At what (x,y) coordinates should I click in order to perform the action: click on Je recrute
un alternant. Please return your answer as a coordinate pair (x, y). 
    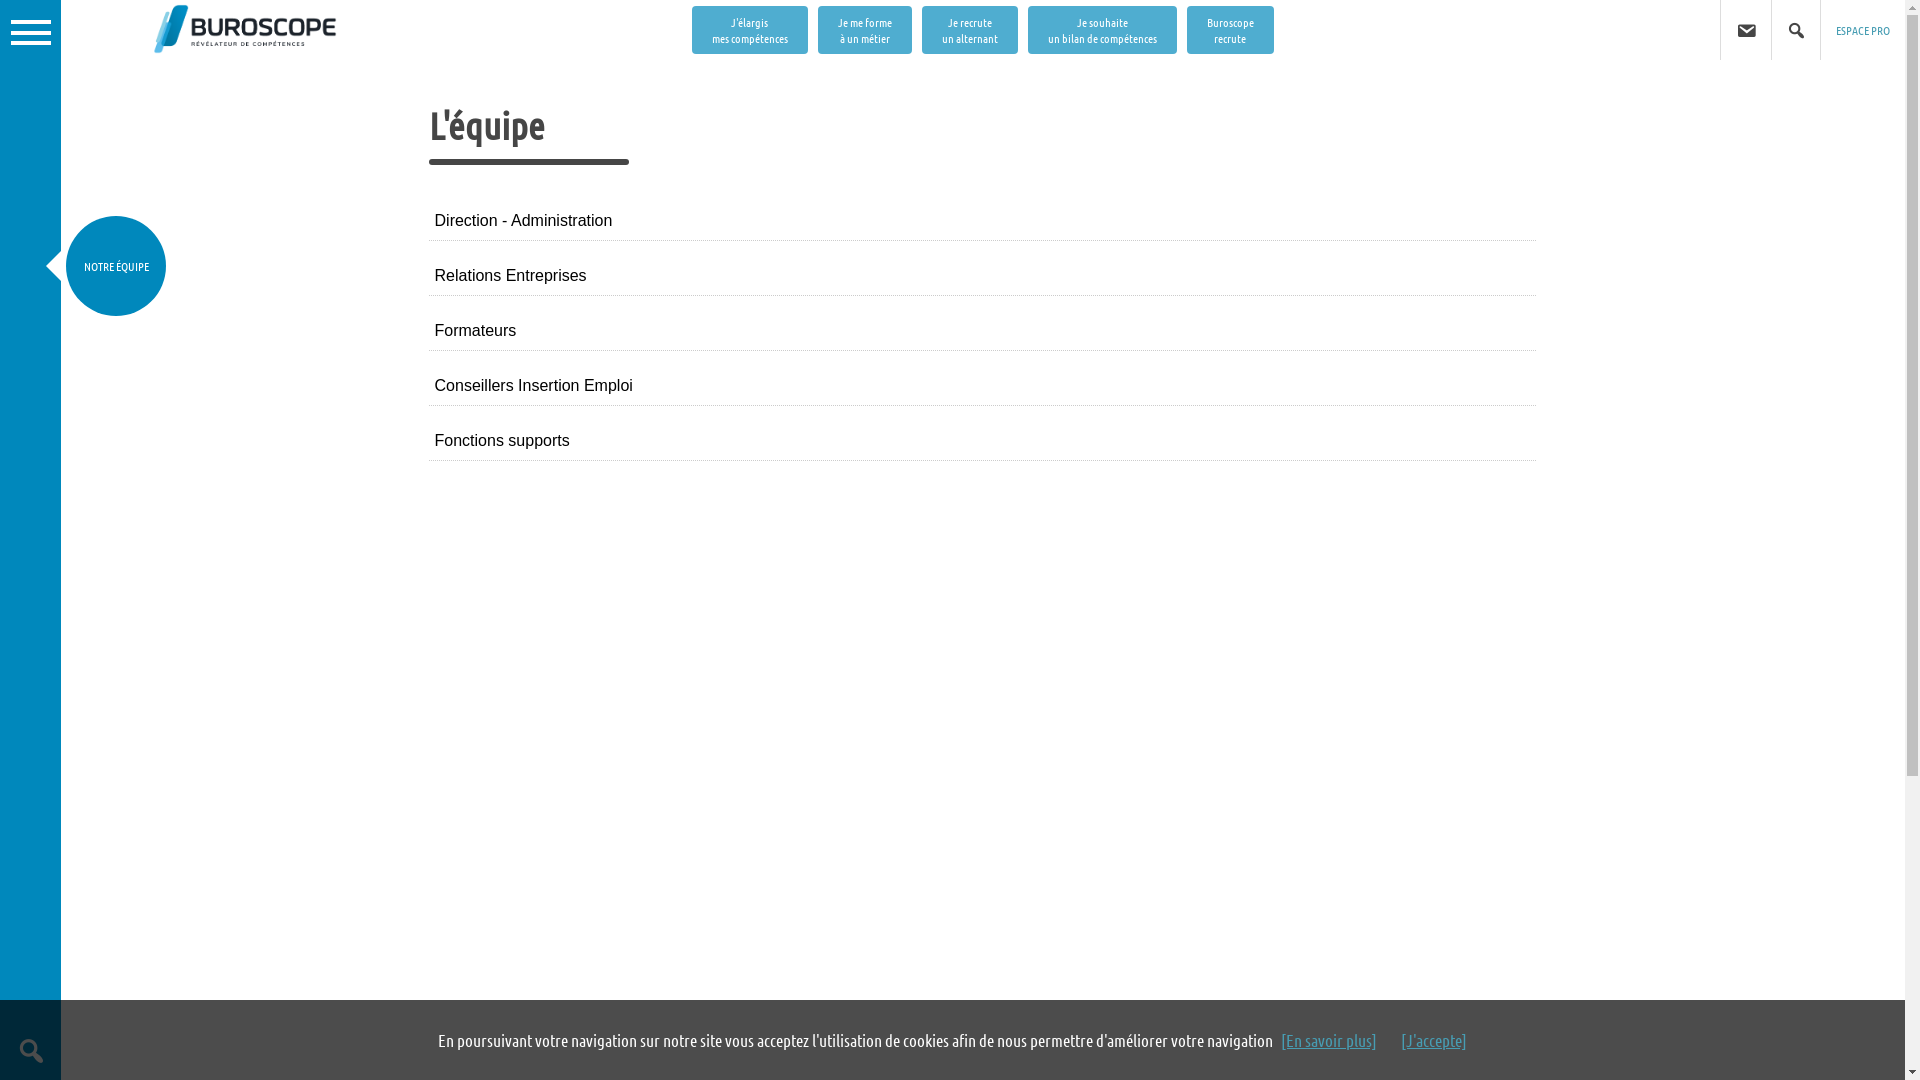
    Looking at the image, I should click on (970, 30).